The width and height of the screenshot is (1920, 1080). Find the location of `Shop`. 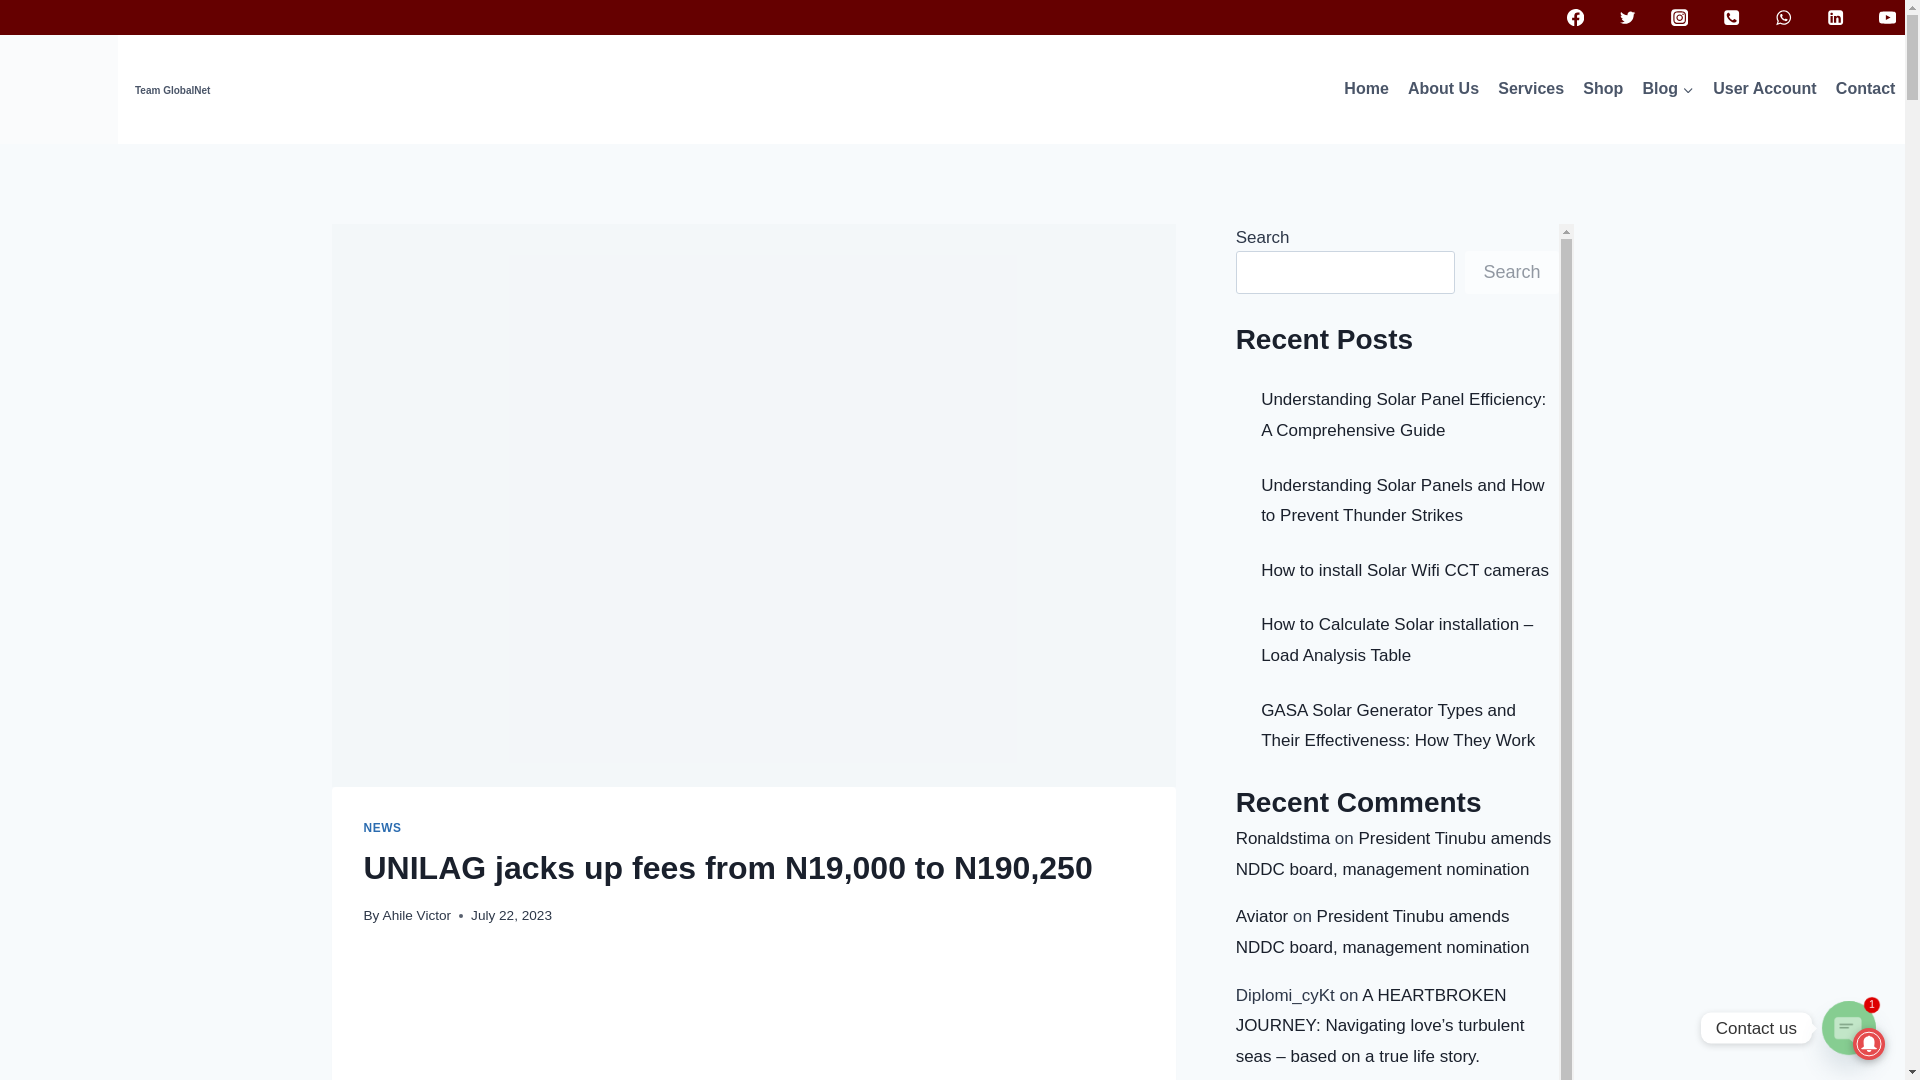

Shop is located at coordinates (1604, 89).